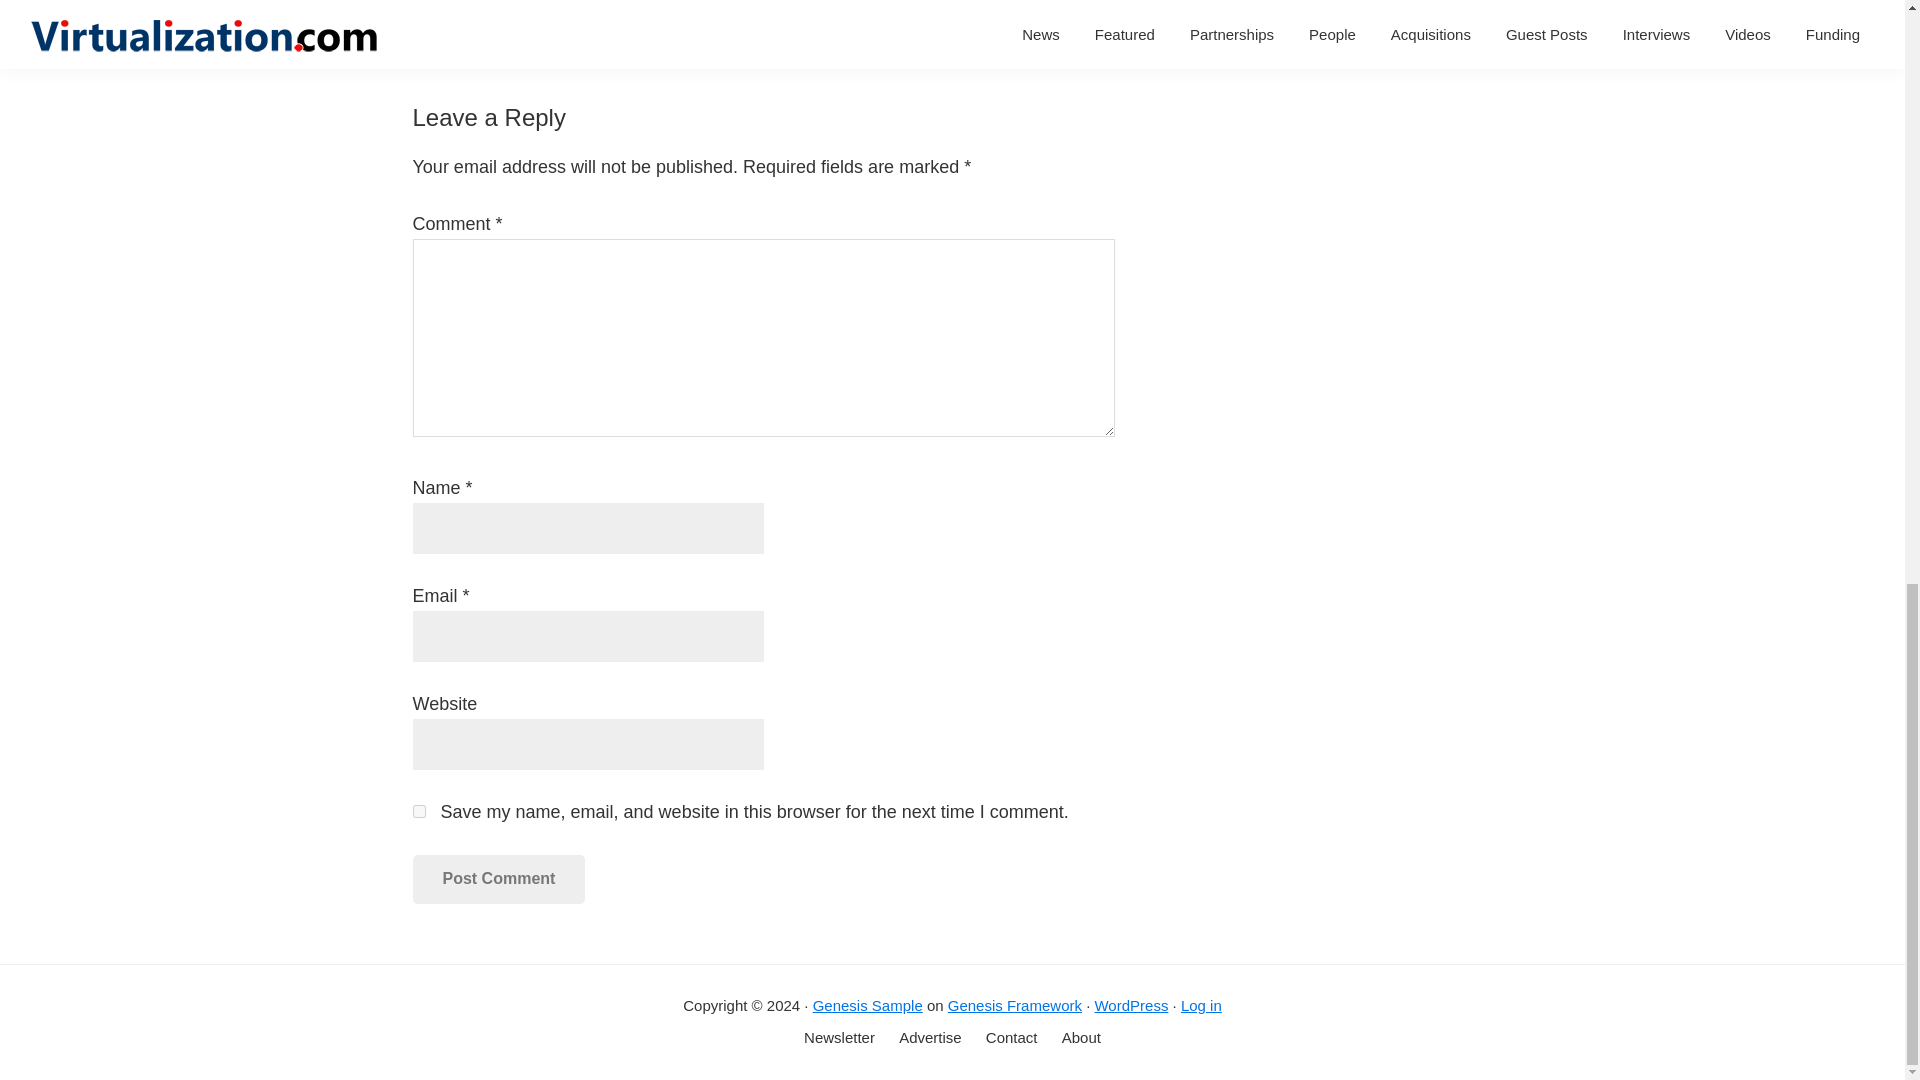 The width and height of the screenshot is (1920, 1080). I want to click on microsoft, so click(542, 6).